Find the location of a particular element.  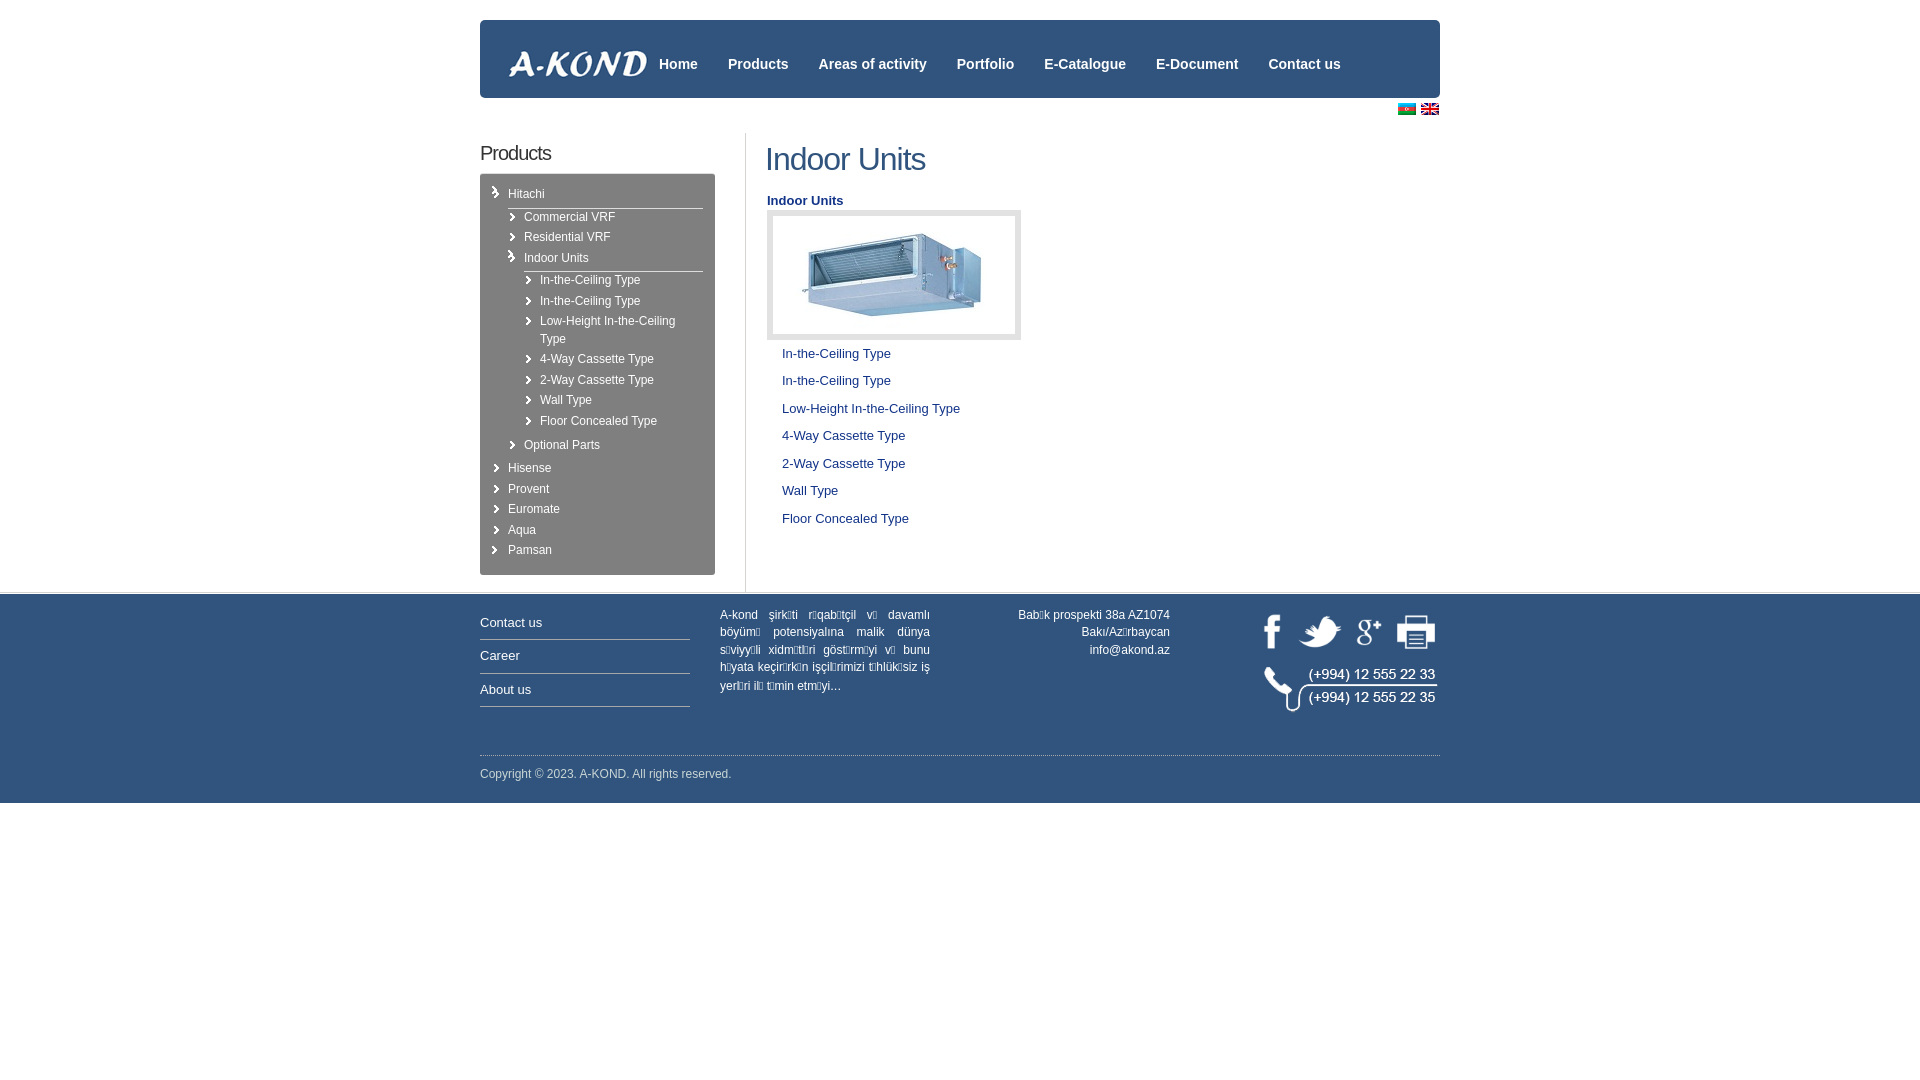

Indoor Units is located at coordinates (894, 336).